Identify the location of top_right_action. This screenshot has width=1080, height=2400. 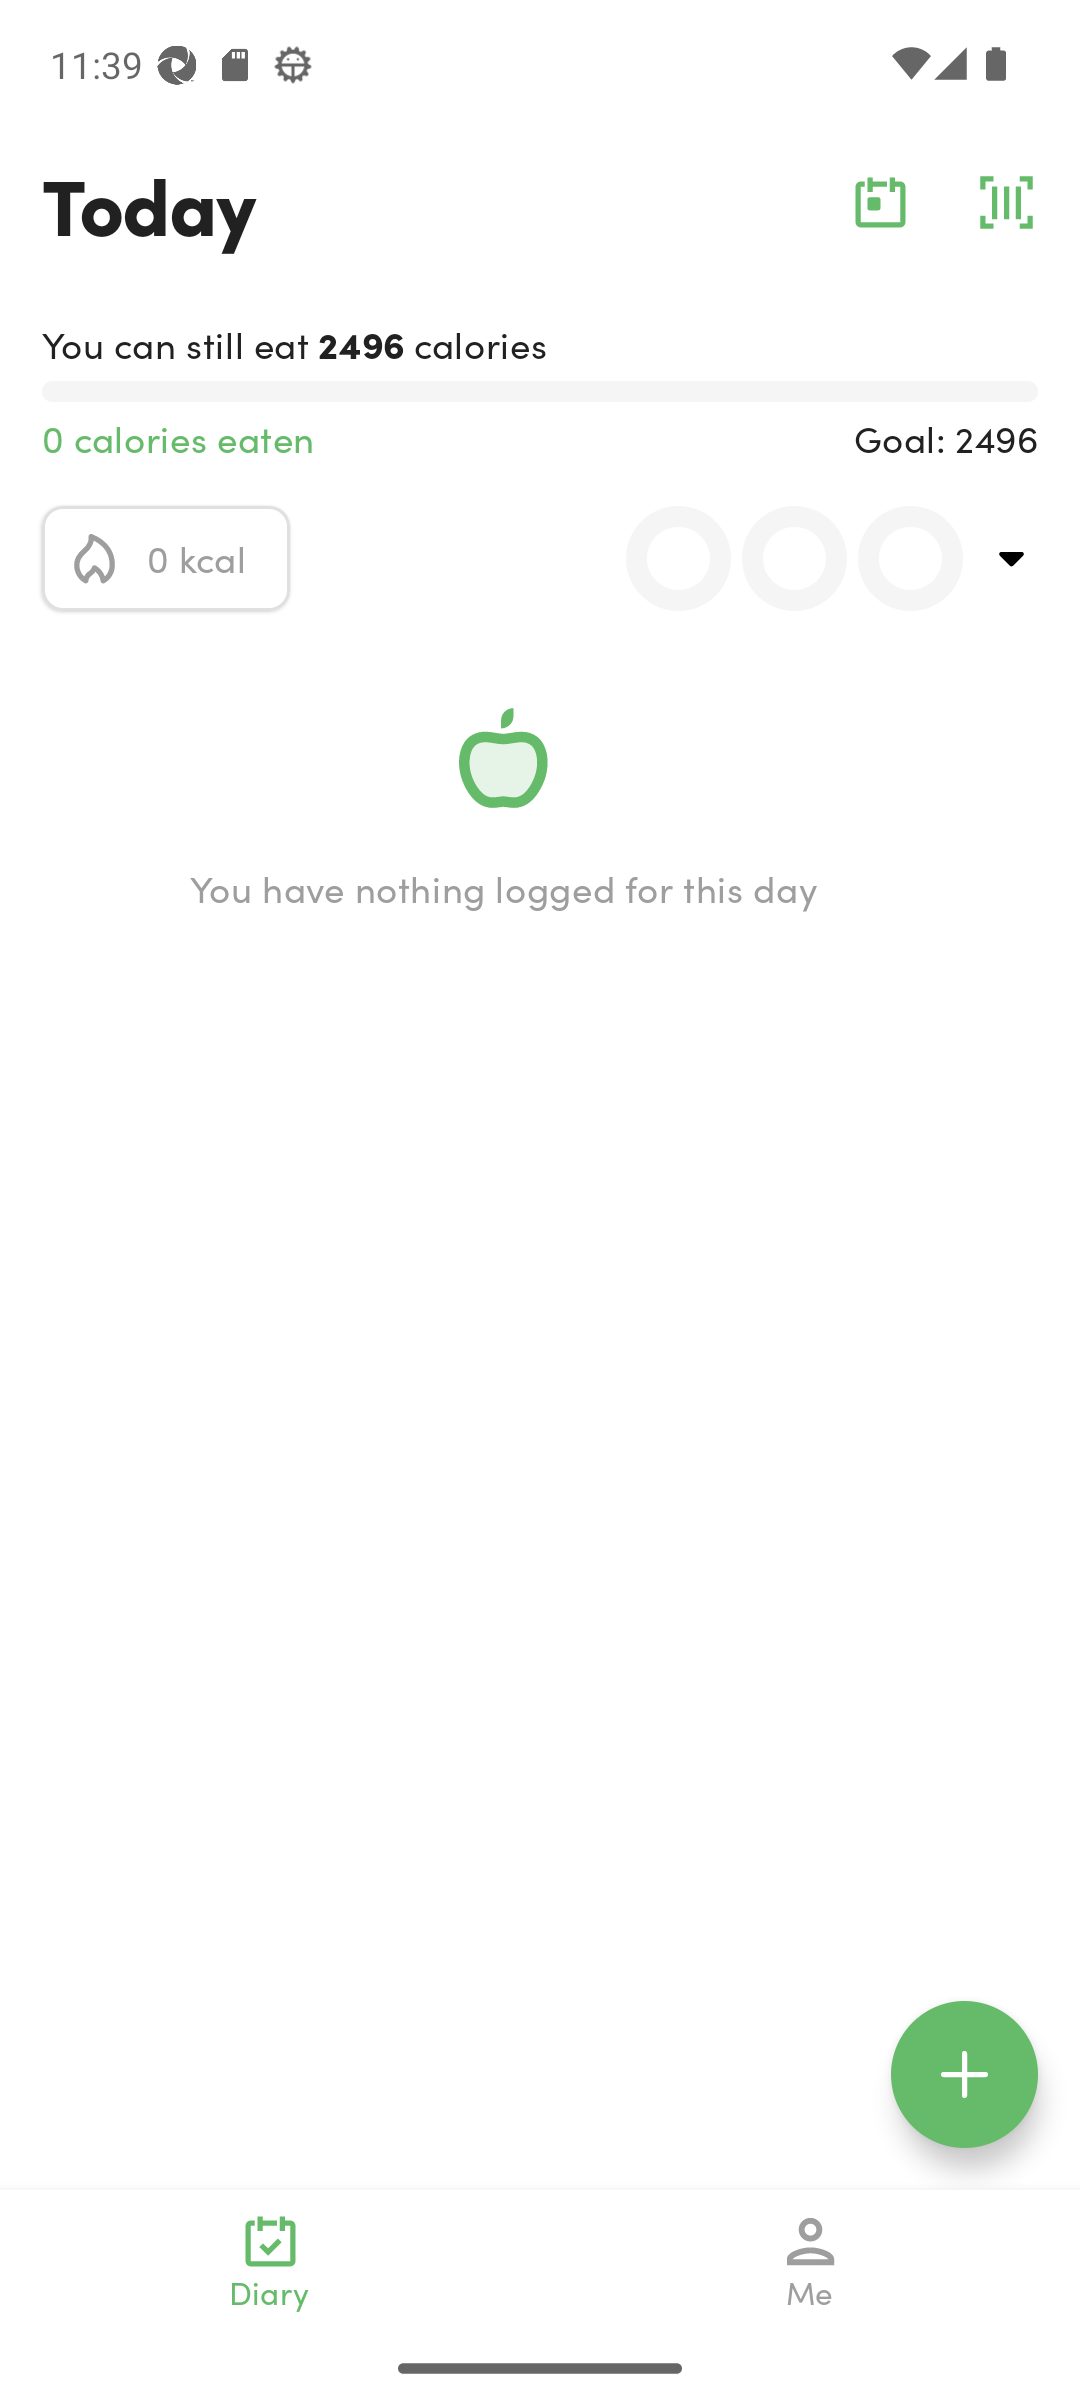
(1012, 558).